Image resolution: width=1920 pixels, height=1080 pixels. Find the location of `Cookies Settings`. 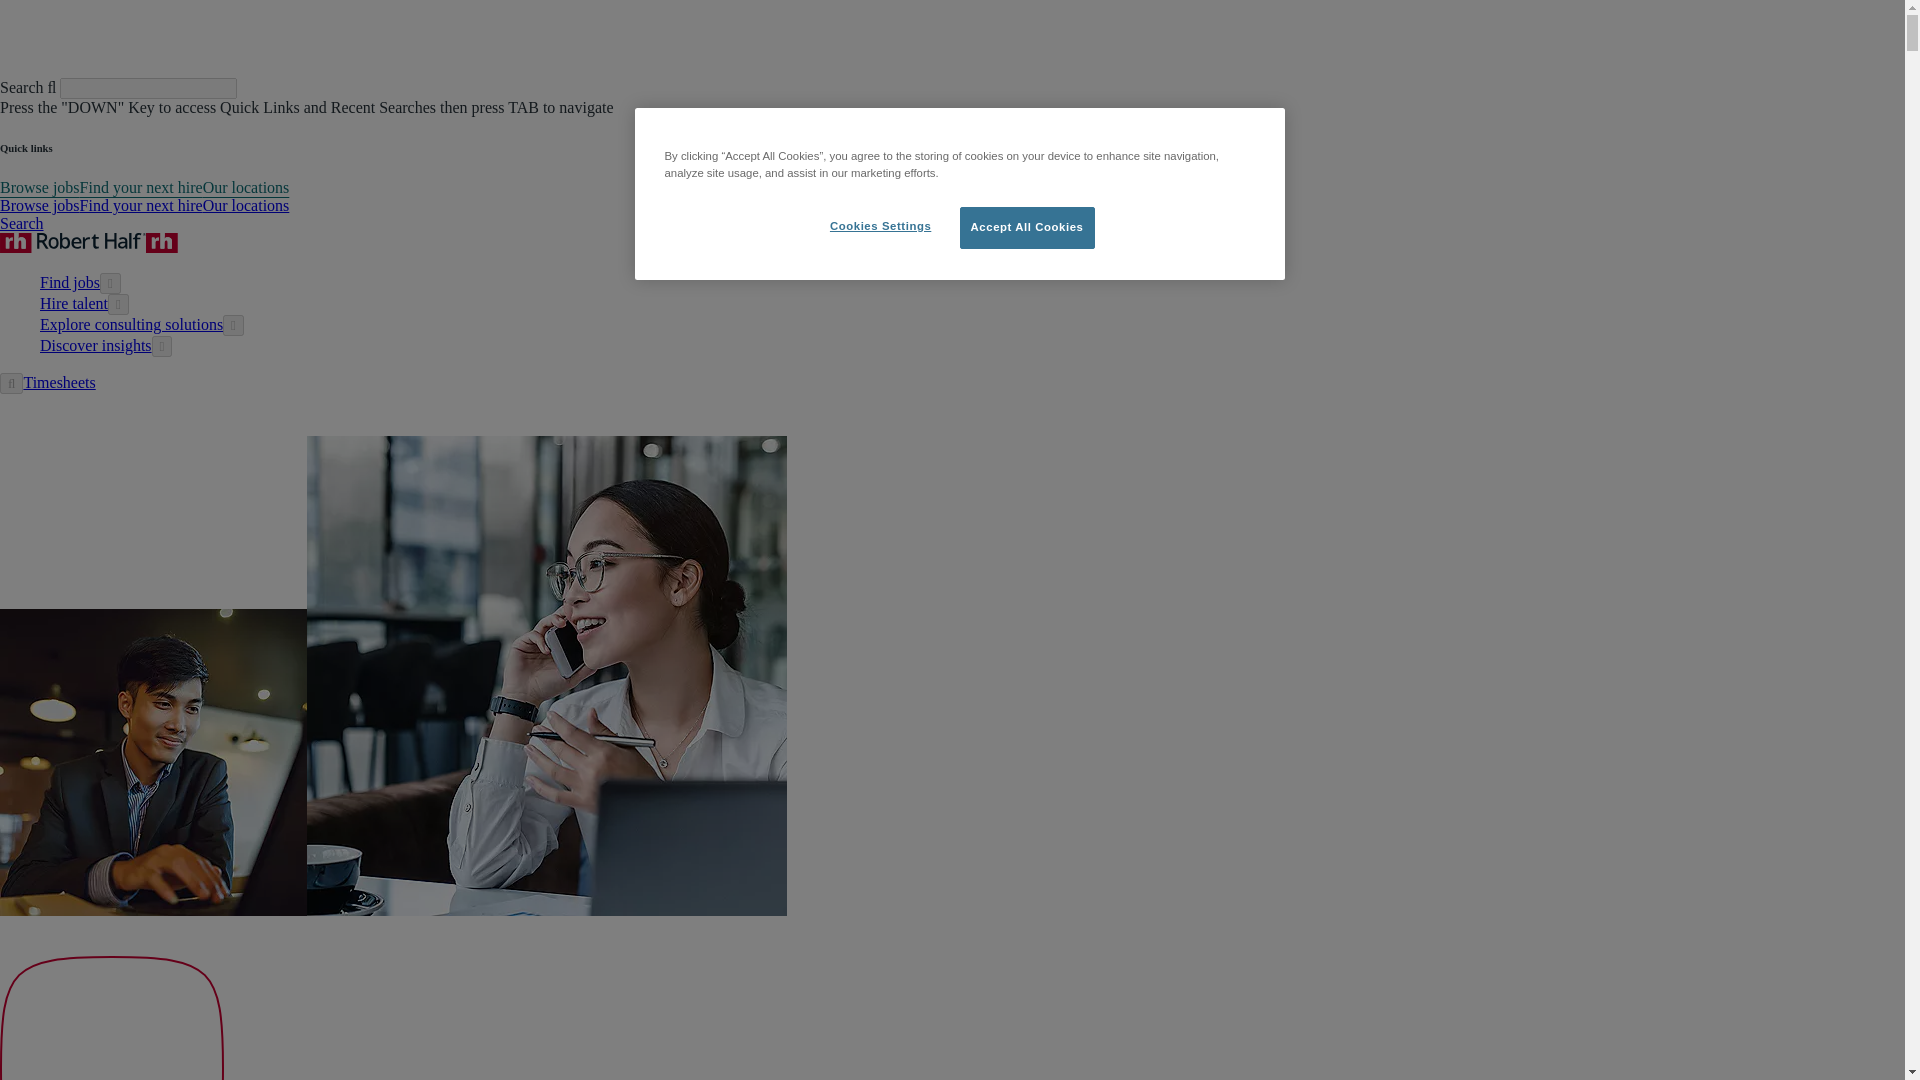

Cookies Settings is located at coordinates (880, 227).